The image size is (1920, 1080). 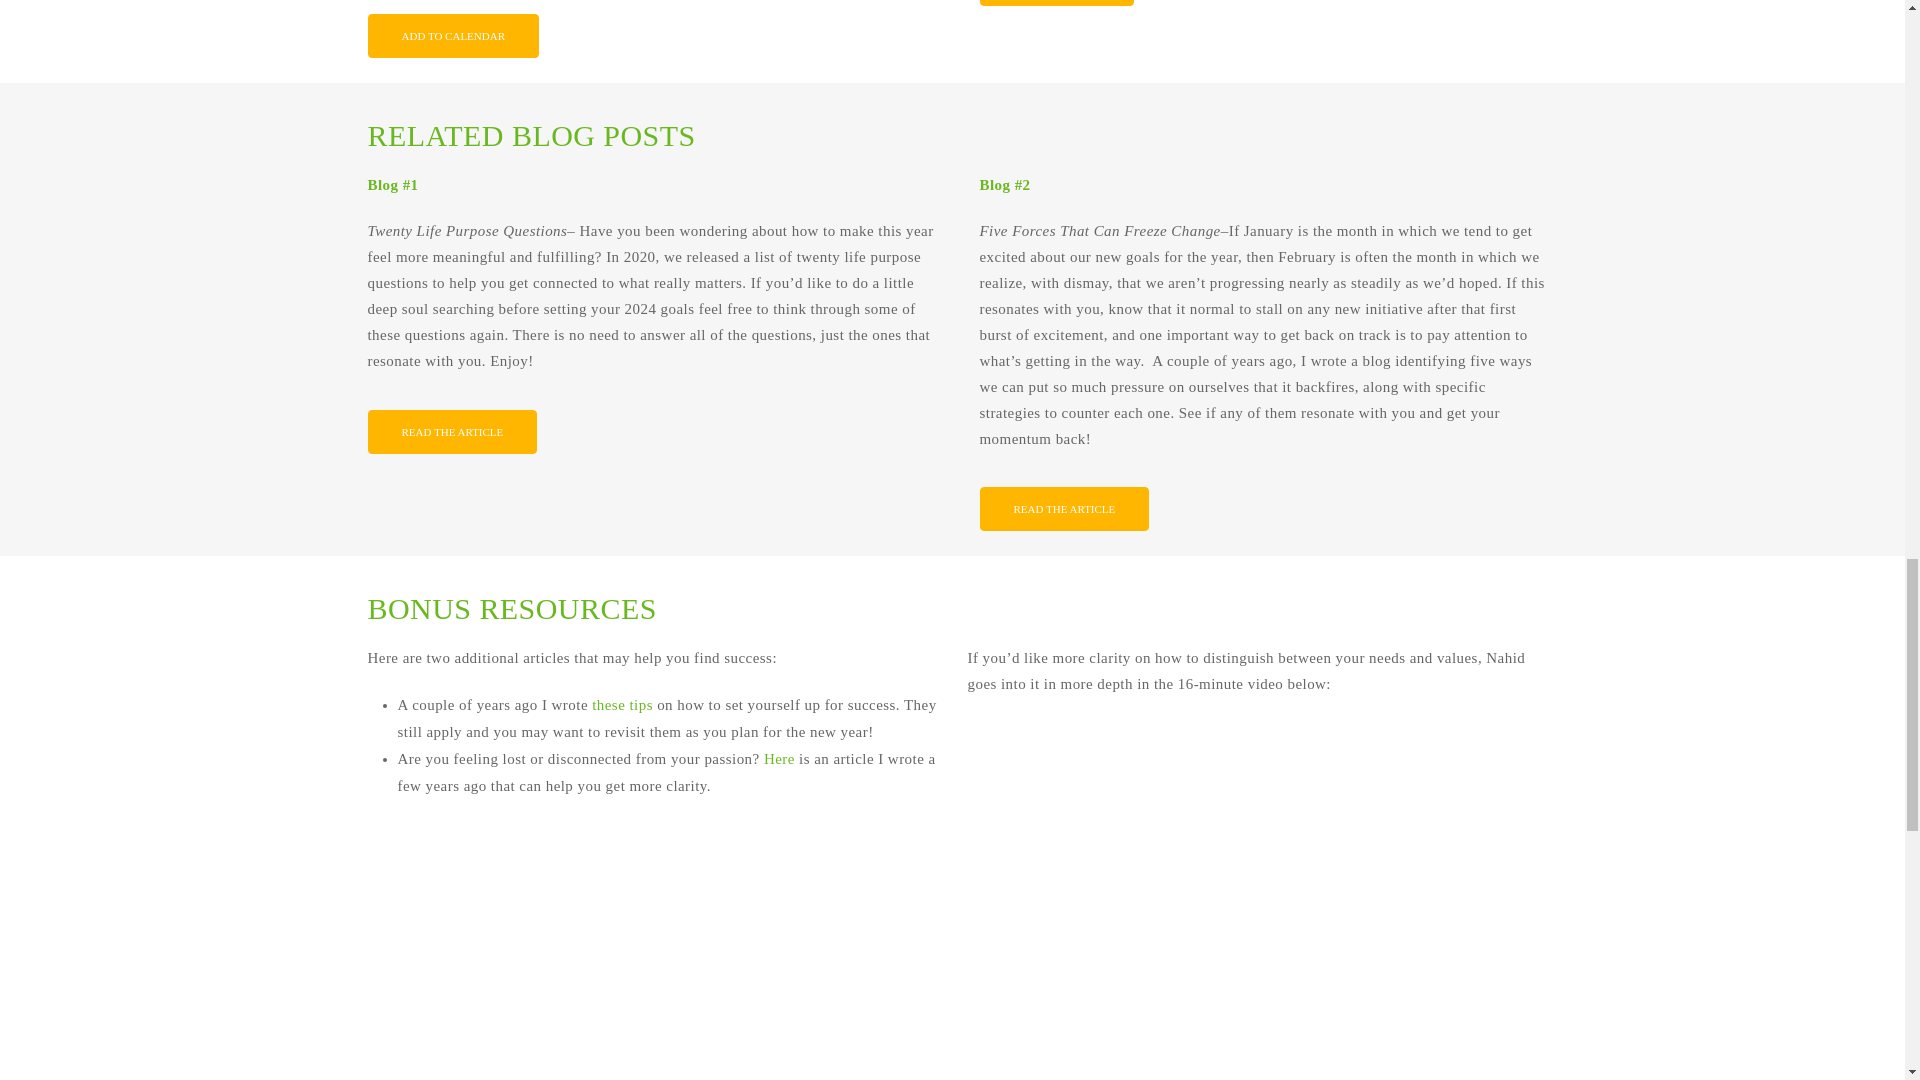 What do you see at coordinates (452, 432) in the screenshot?
I see `Twenty Life Purpose Questions` at bounding box center [452, 432].